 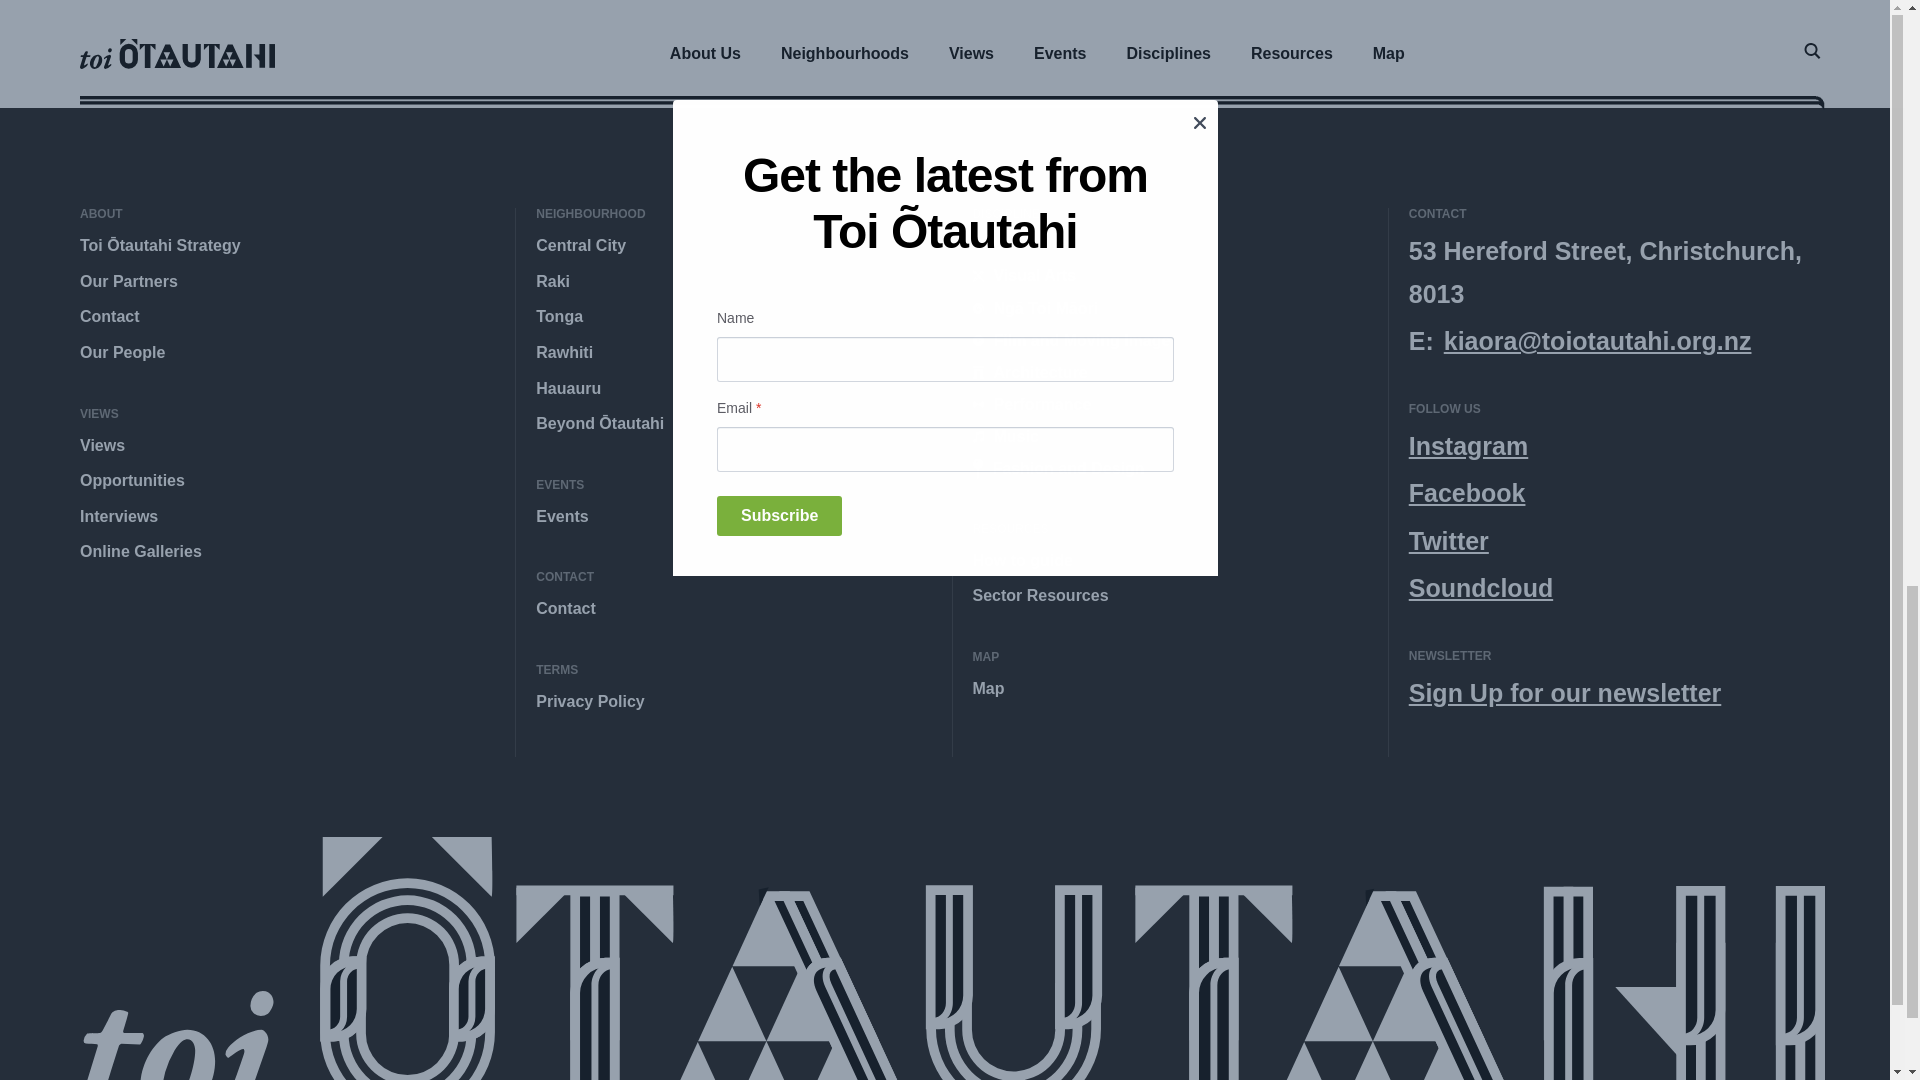 I want to click on Our People, so click(x=122, y=352).